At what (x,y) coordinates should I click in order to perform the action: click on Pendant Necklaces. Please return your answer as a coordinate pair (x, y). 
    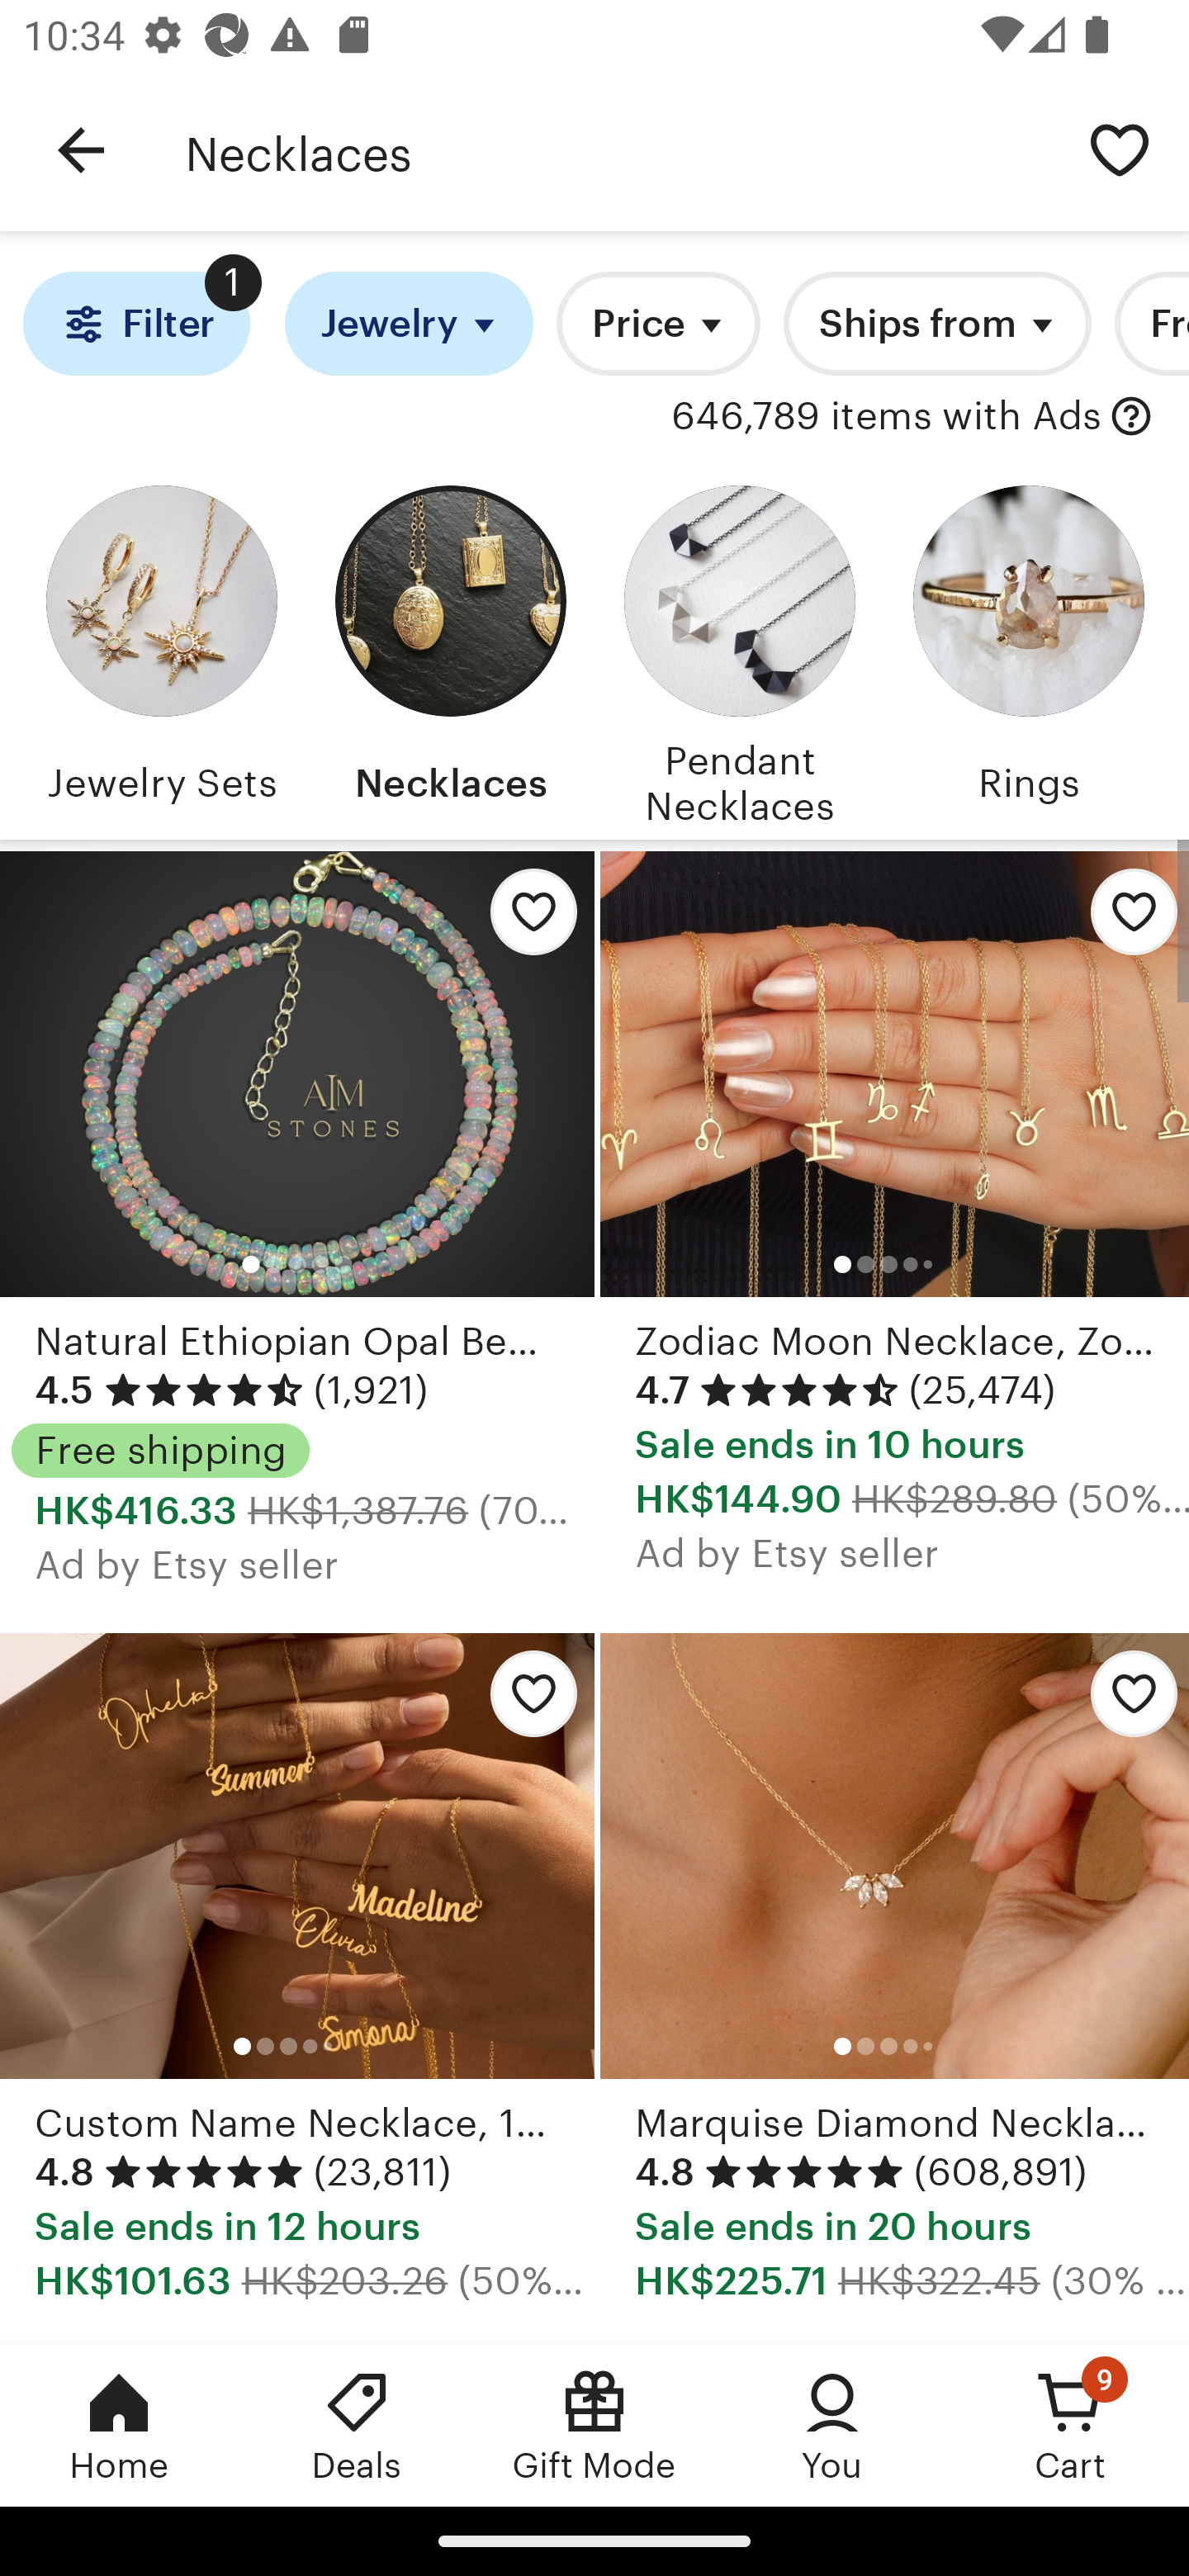
    Looking at the image, I should click on (739, 651).